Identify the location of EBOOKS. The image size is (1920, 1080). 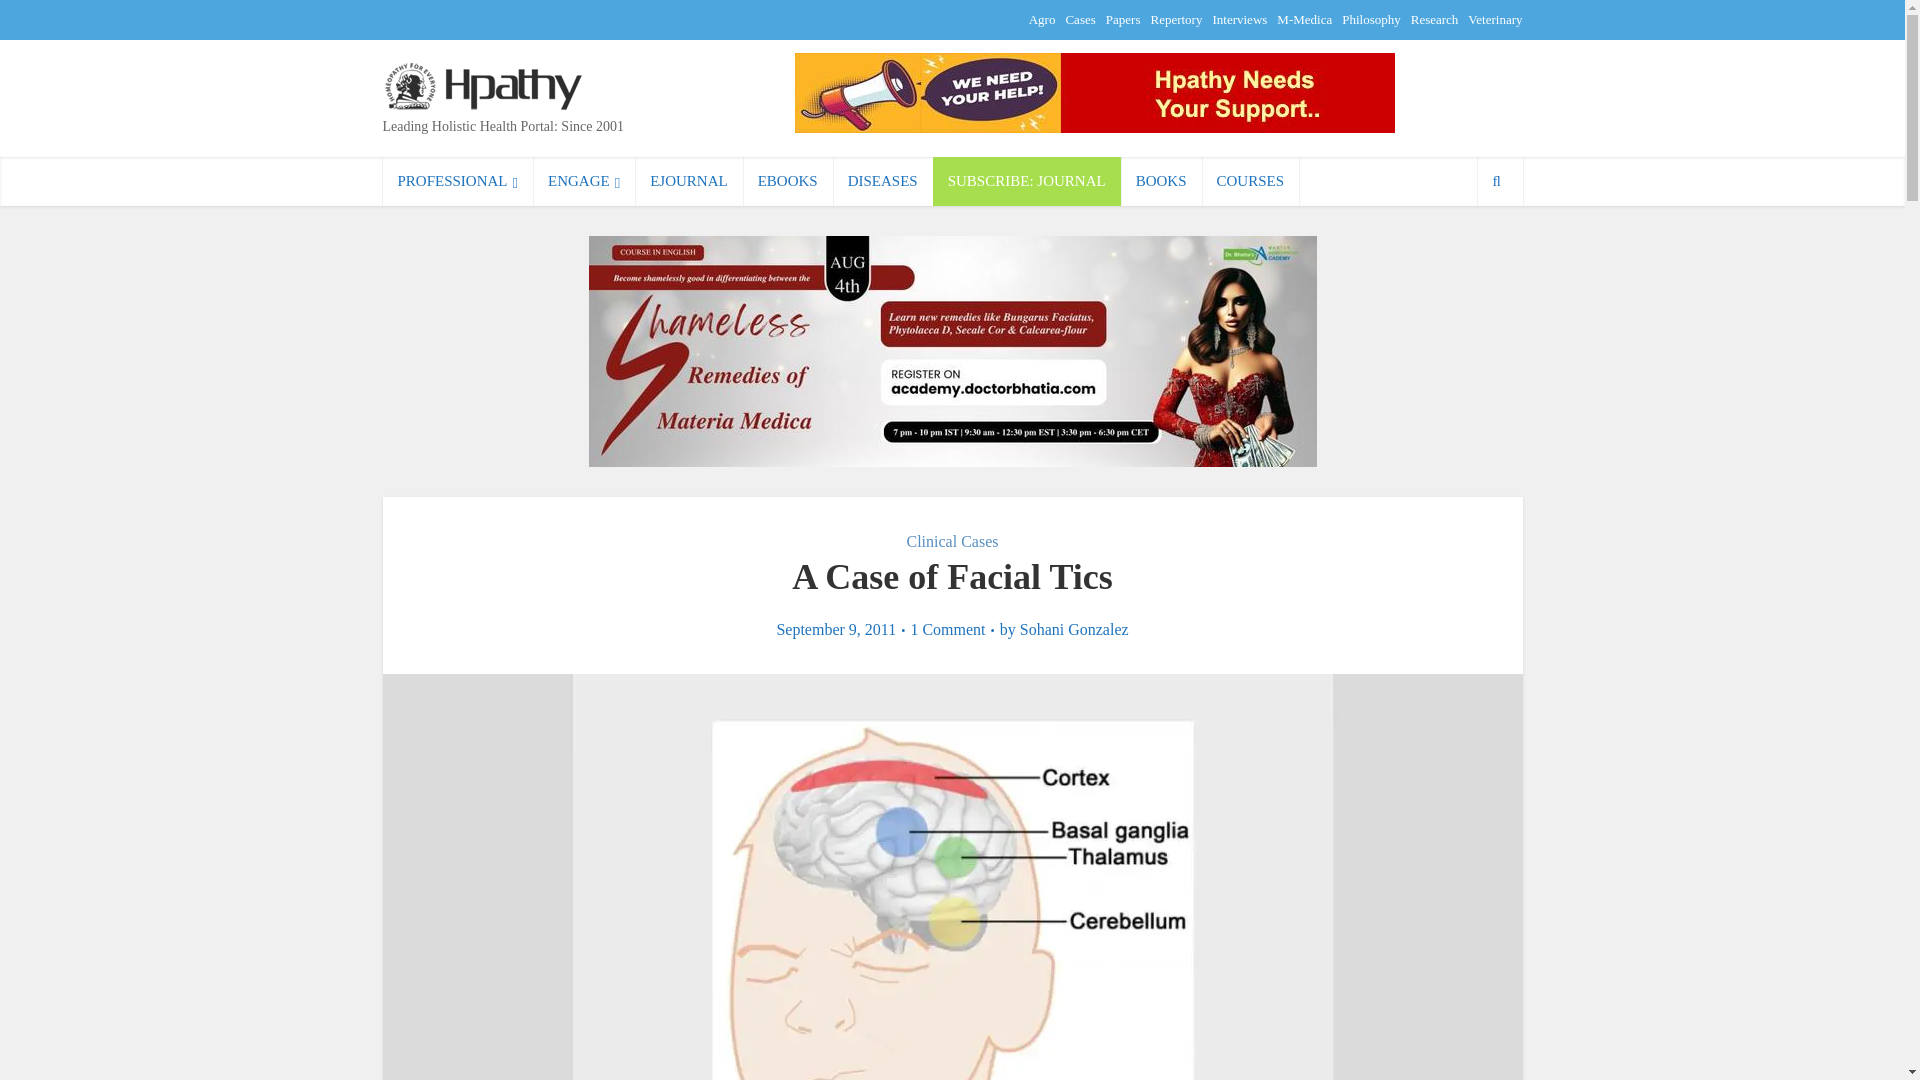
(788, 181).